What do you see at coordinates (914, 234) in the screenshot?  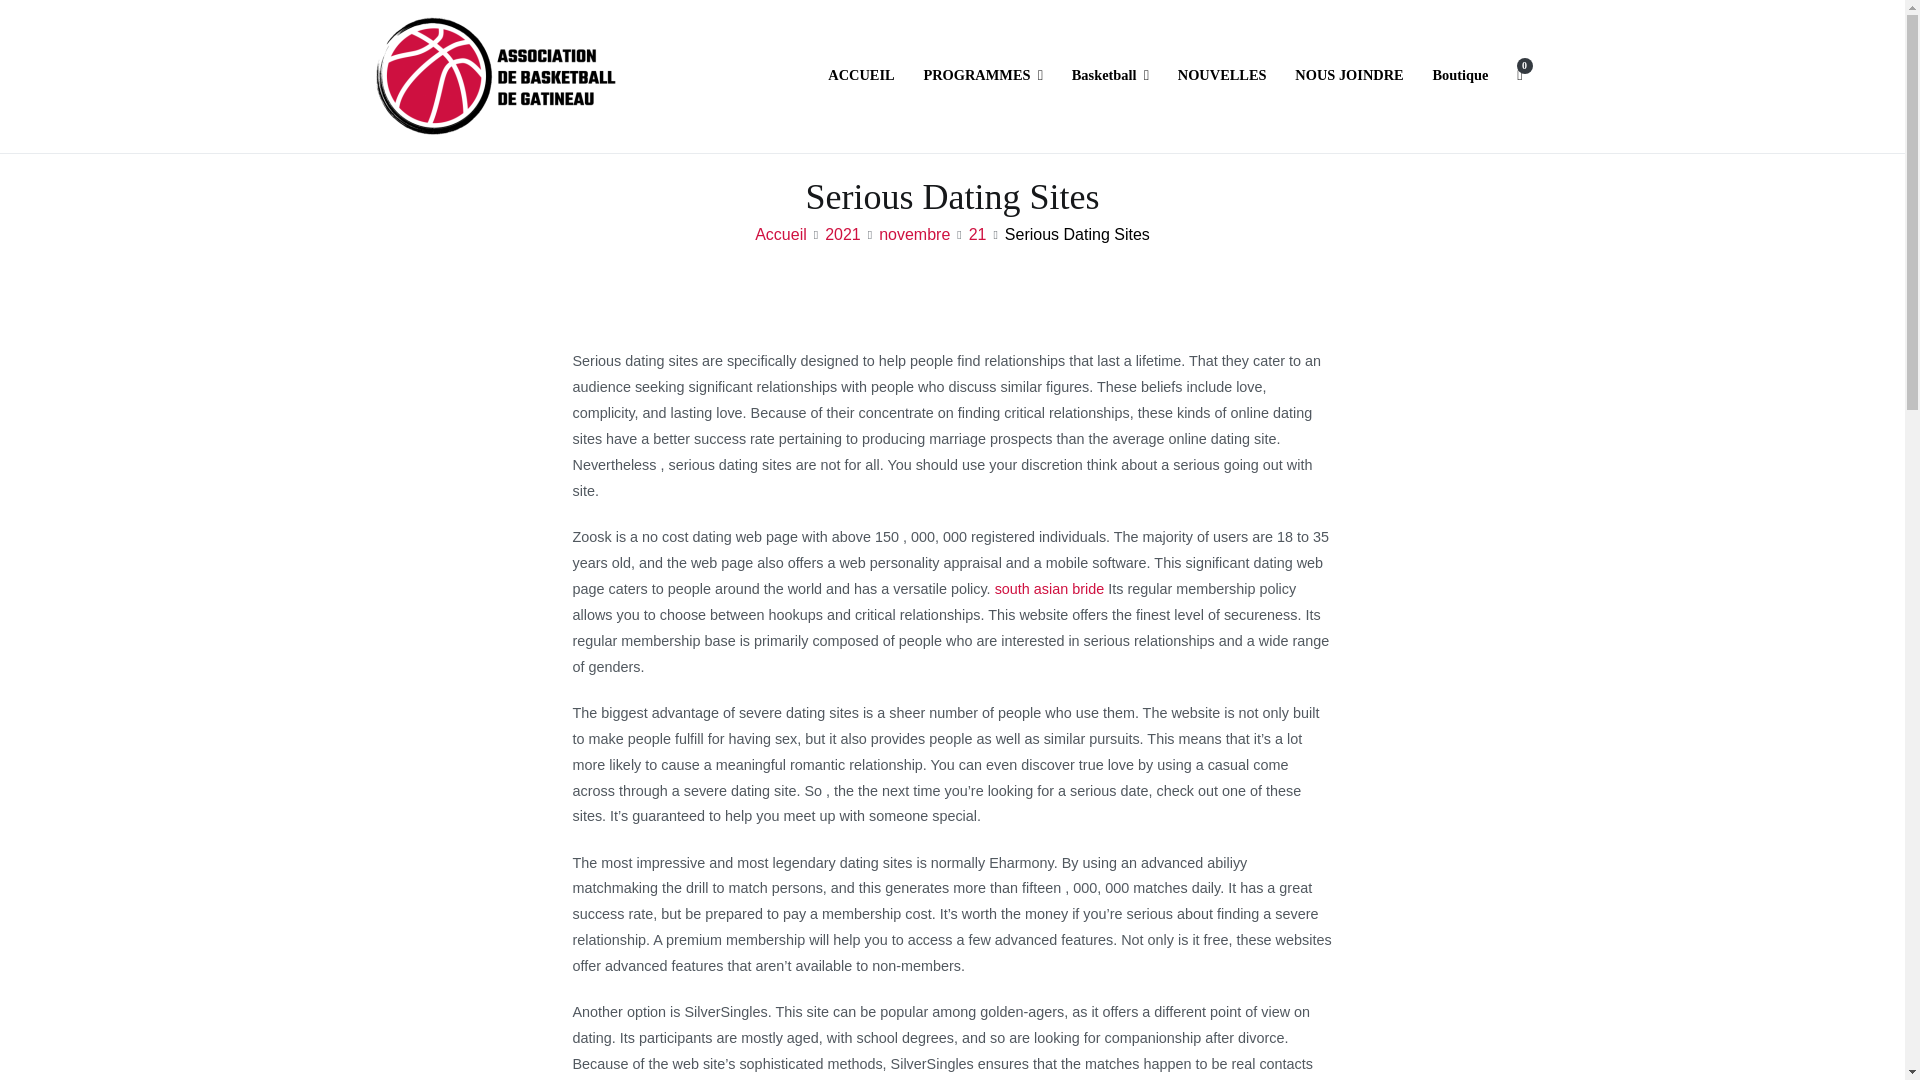 I see `novembre` at bounding box center [914, 234].